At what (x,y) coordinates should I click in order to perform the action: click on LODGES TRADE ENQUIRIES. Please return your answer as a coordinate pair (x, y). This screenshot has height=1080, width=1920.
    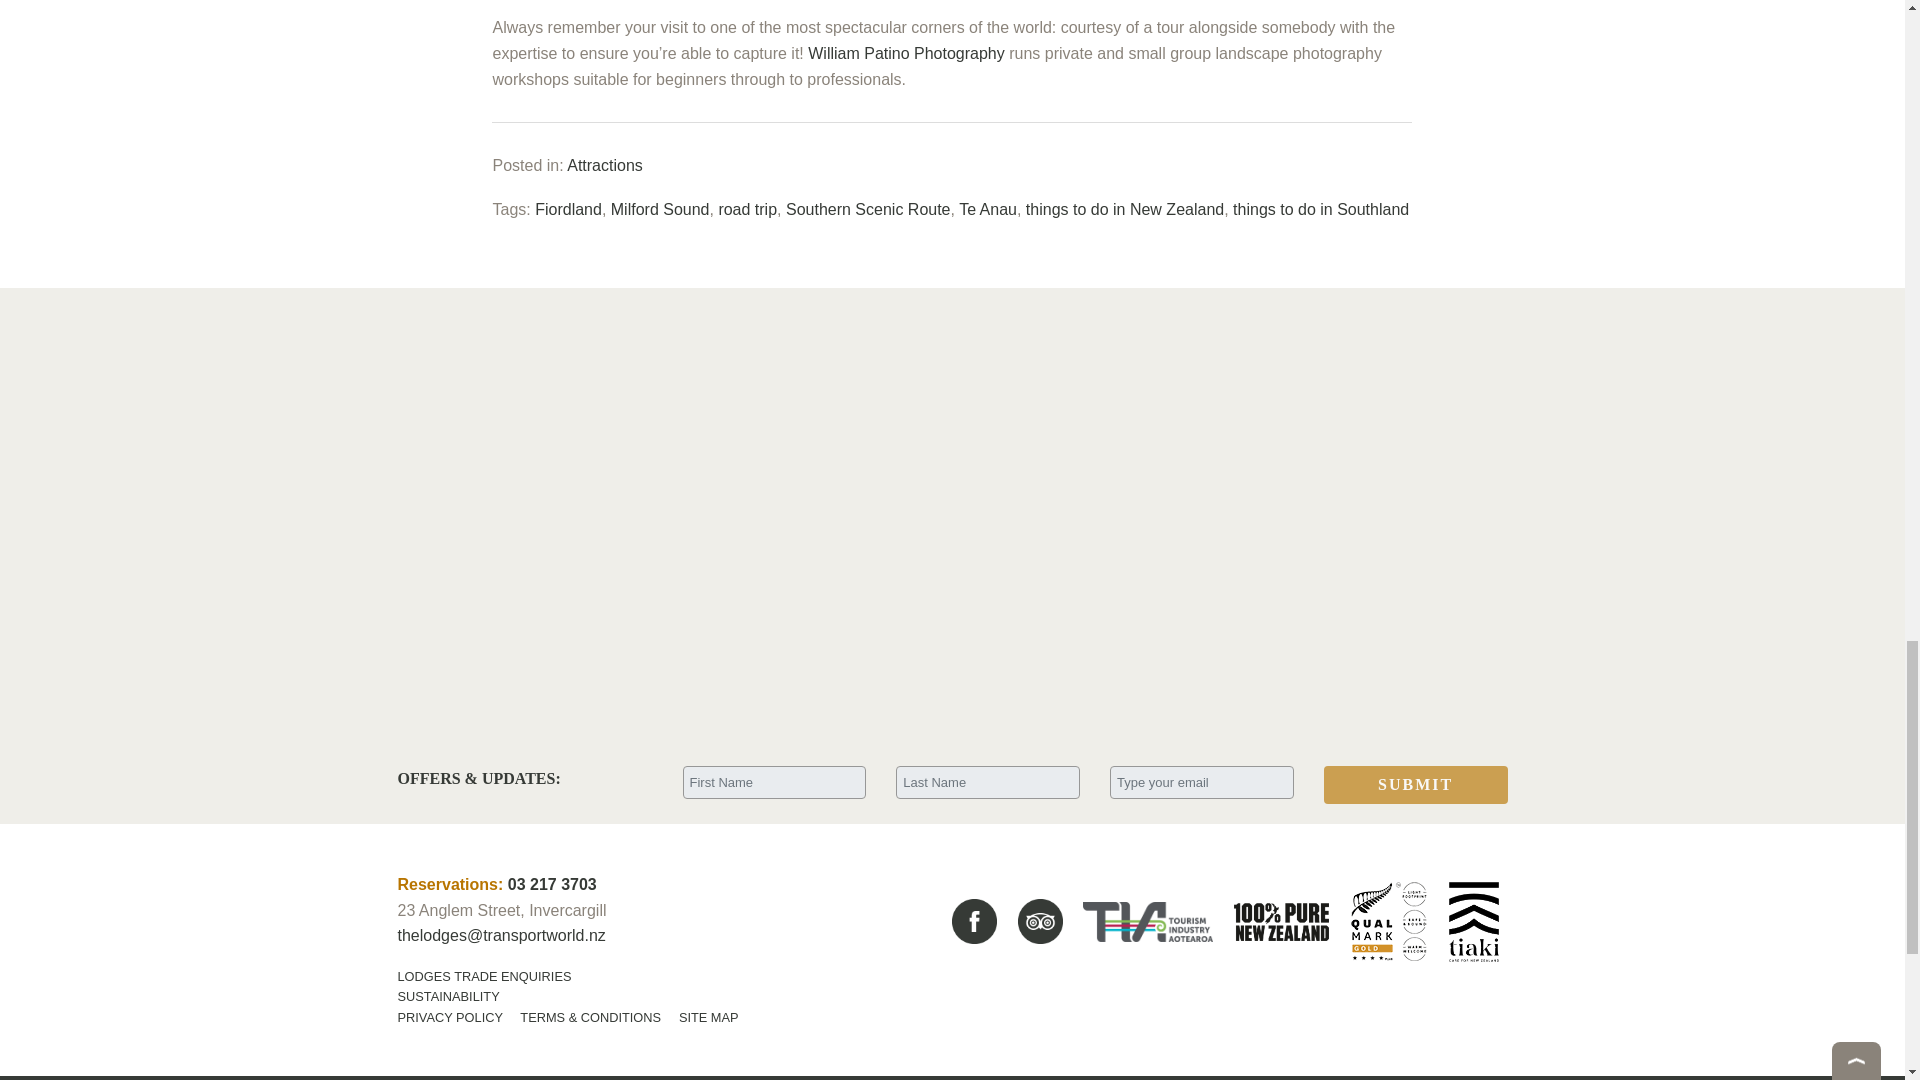
    Looking at the image, I should click on (484, 976).